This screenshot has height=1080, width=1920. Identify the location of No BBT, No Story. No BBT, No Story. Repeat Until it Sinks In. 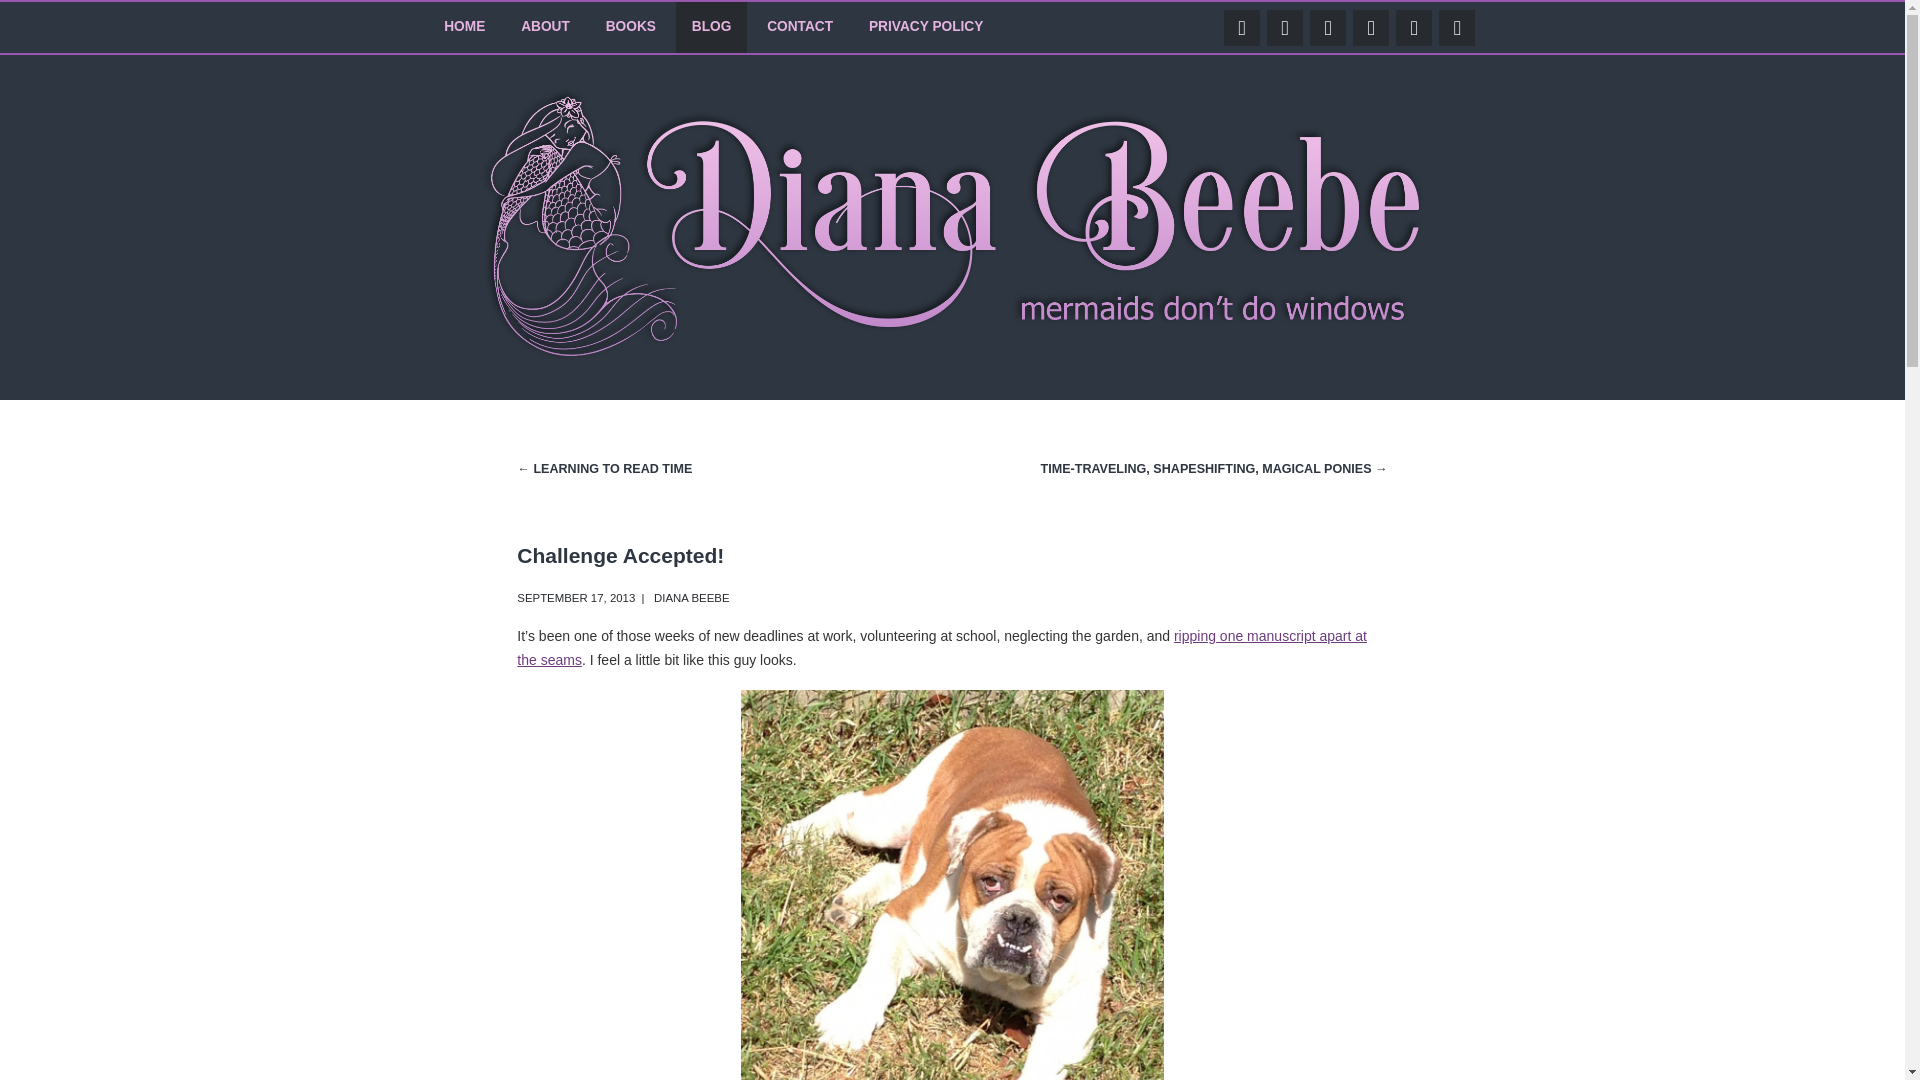
(942, 648).